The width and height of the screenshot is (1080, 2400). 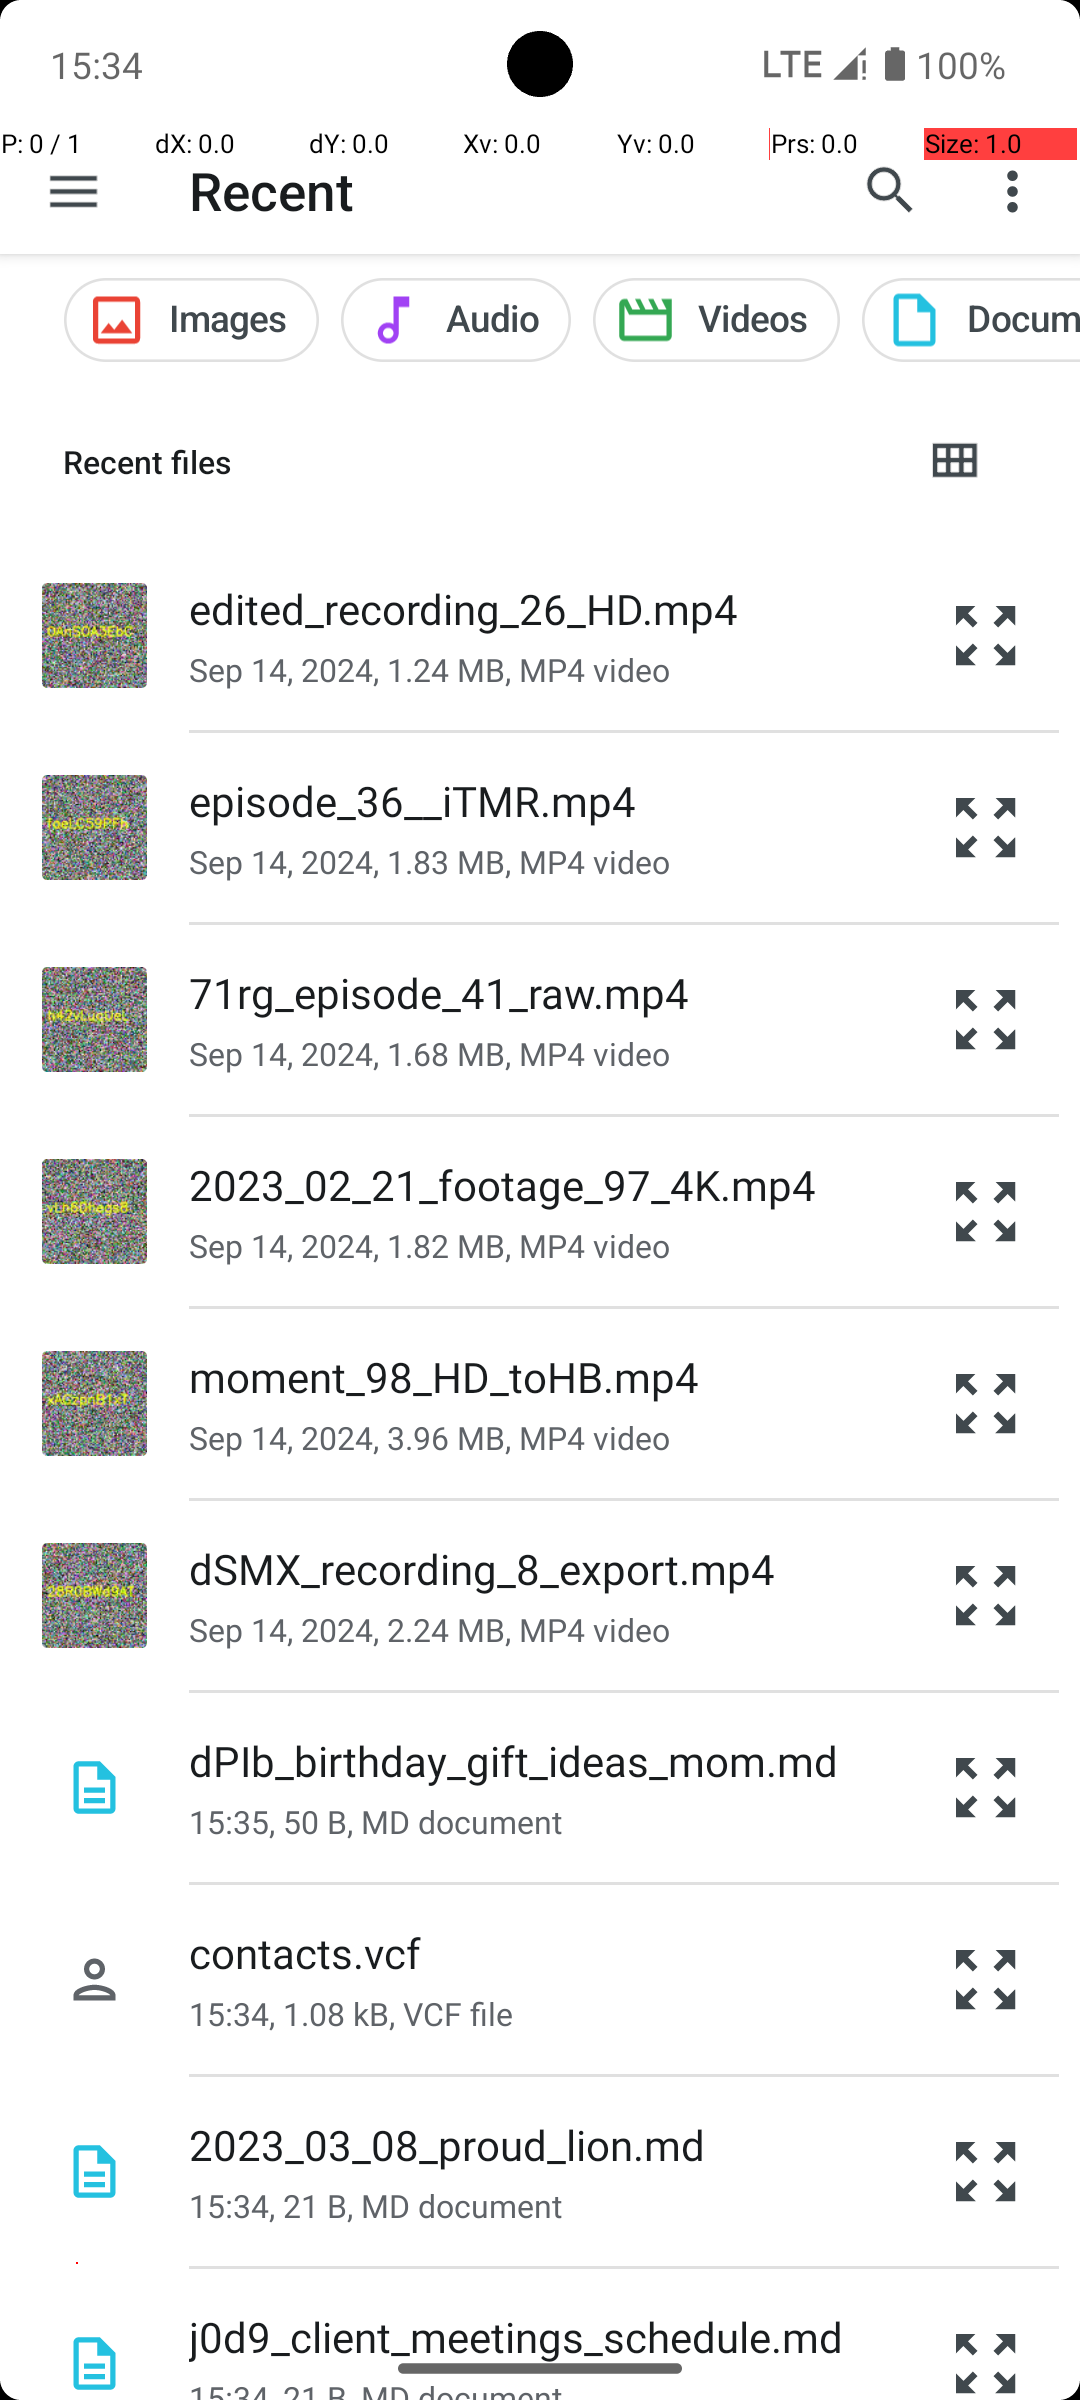 What do you see at coordinates (986, 1404) in the screenshot?
I see `Preview the file moment_98_HD_toHB.mp4` at bounding box center [986, 1404].